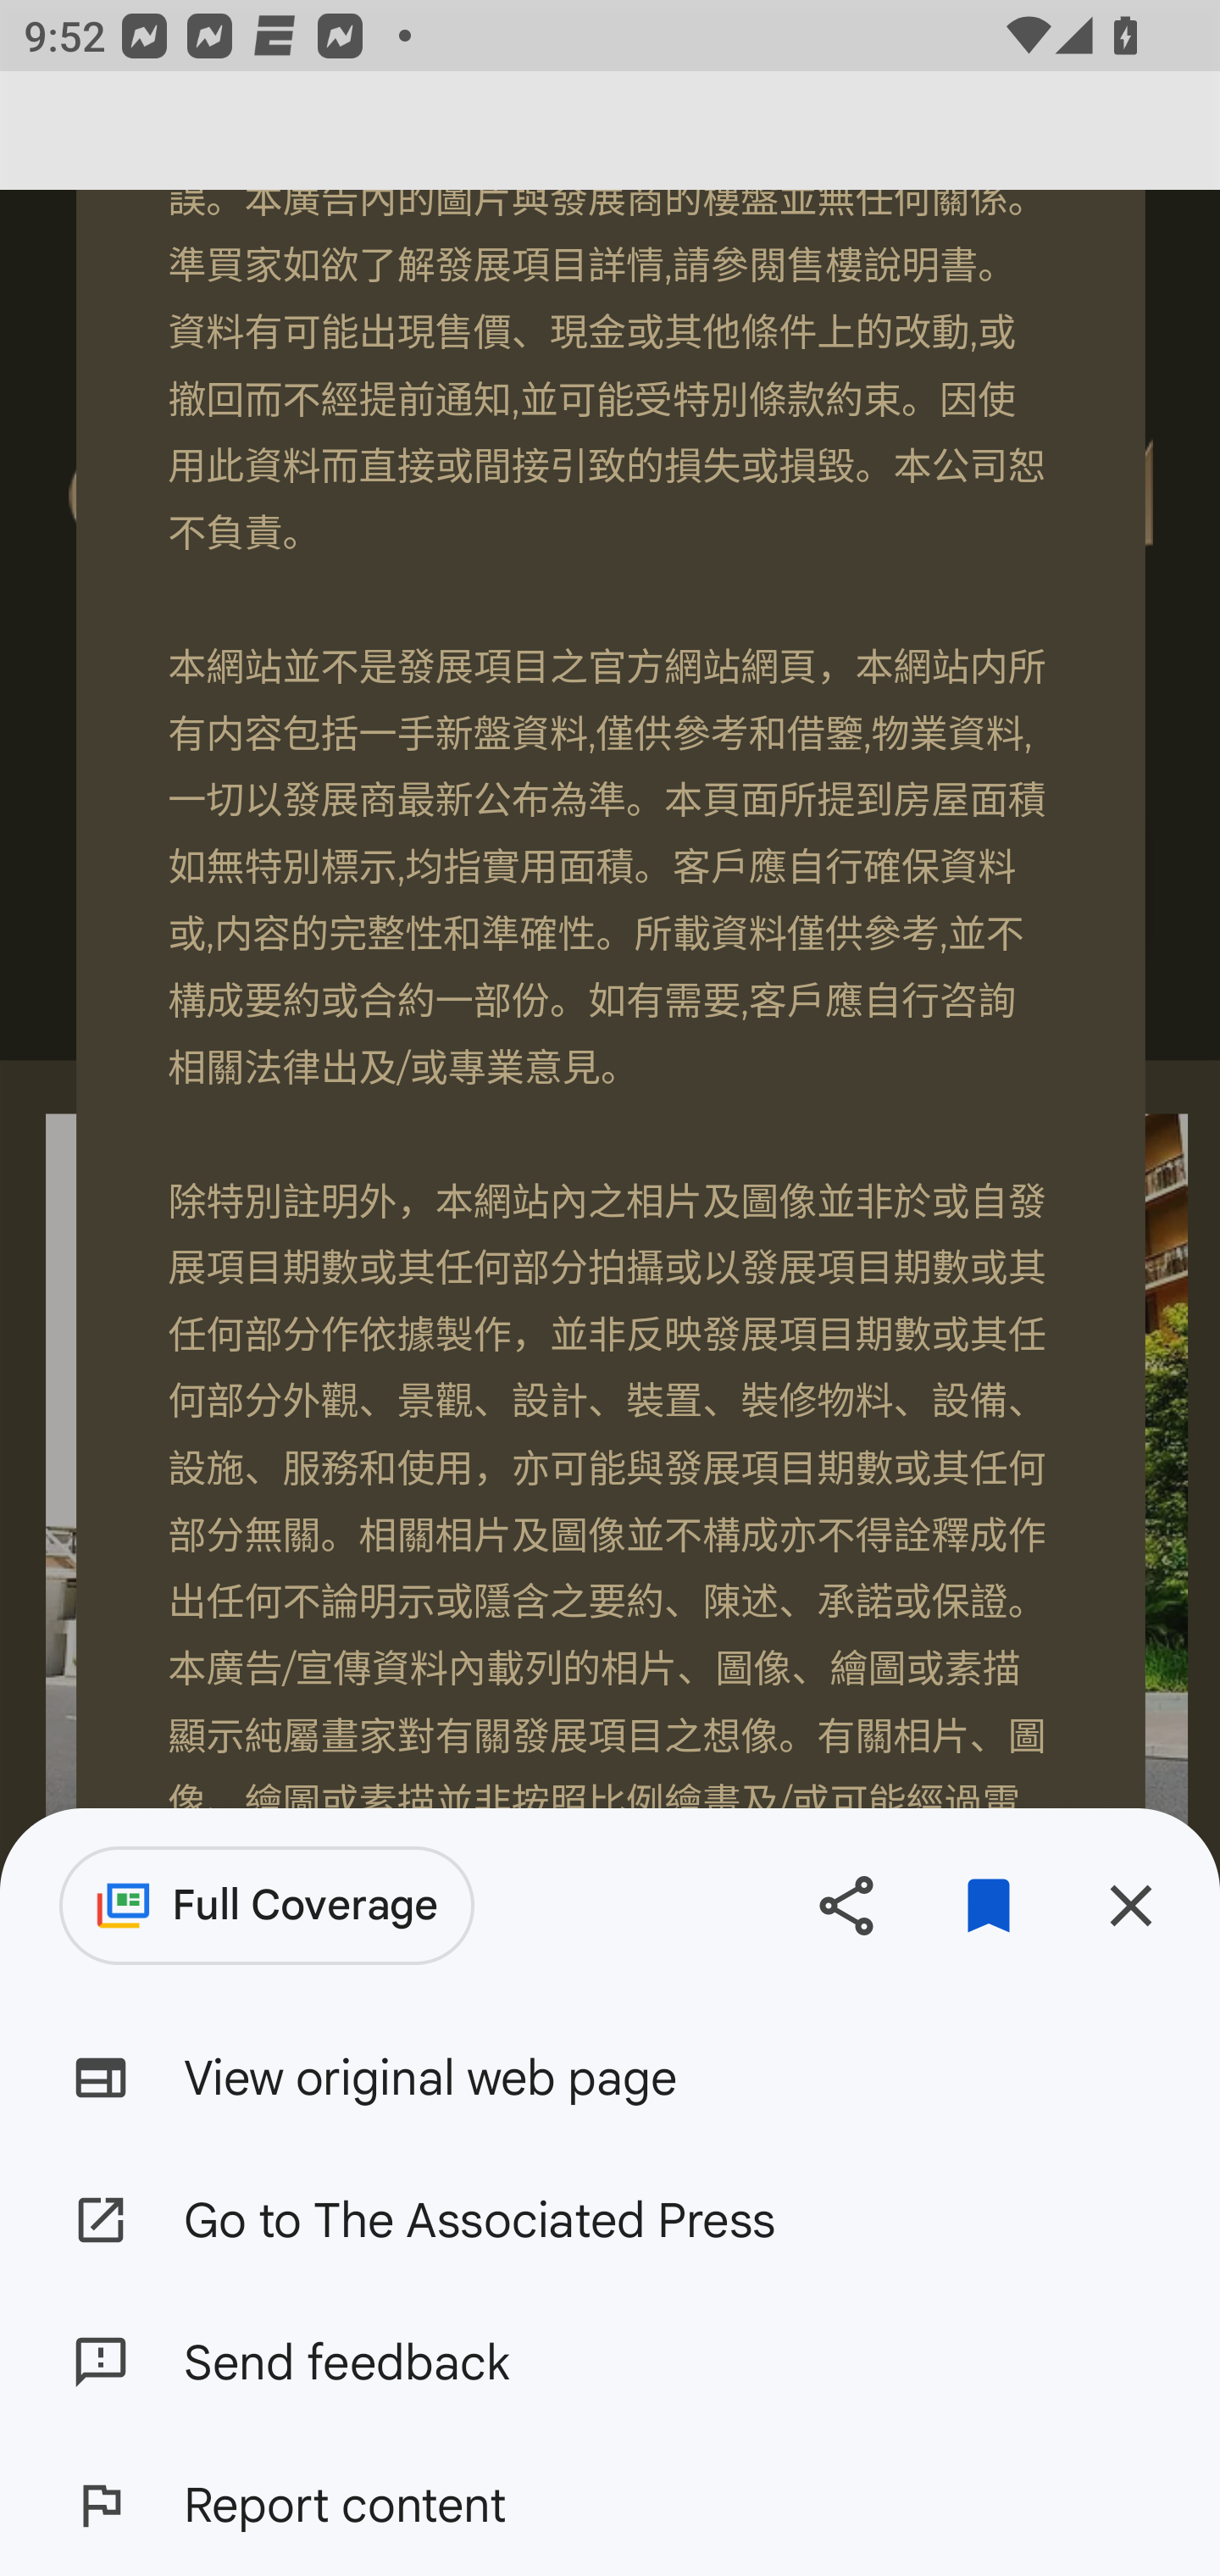  I want to click on Full Coverage, so click(267, 1906).